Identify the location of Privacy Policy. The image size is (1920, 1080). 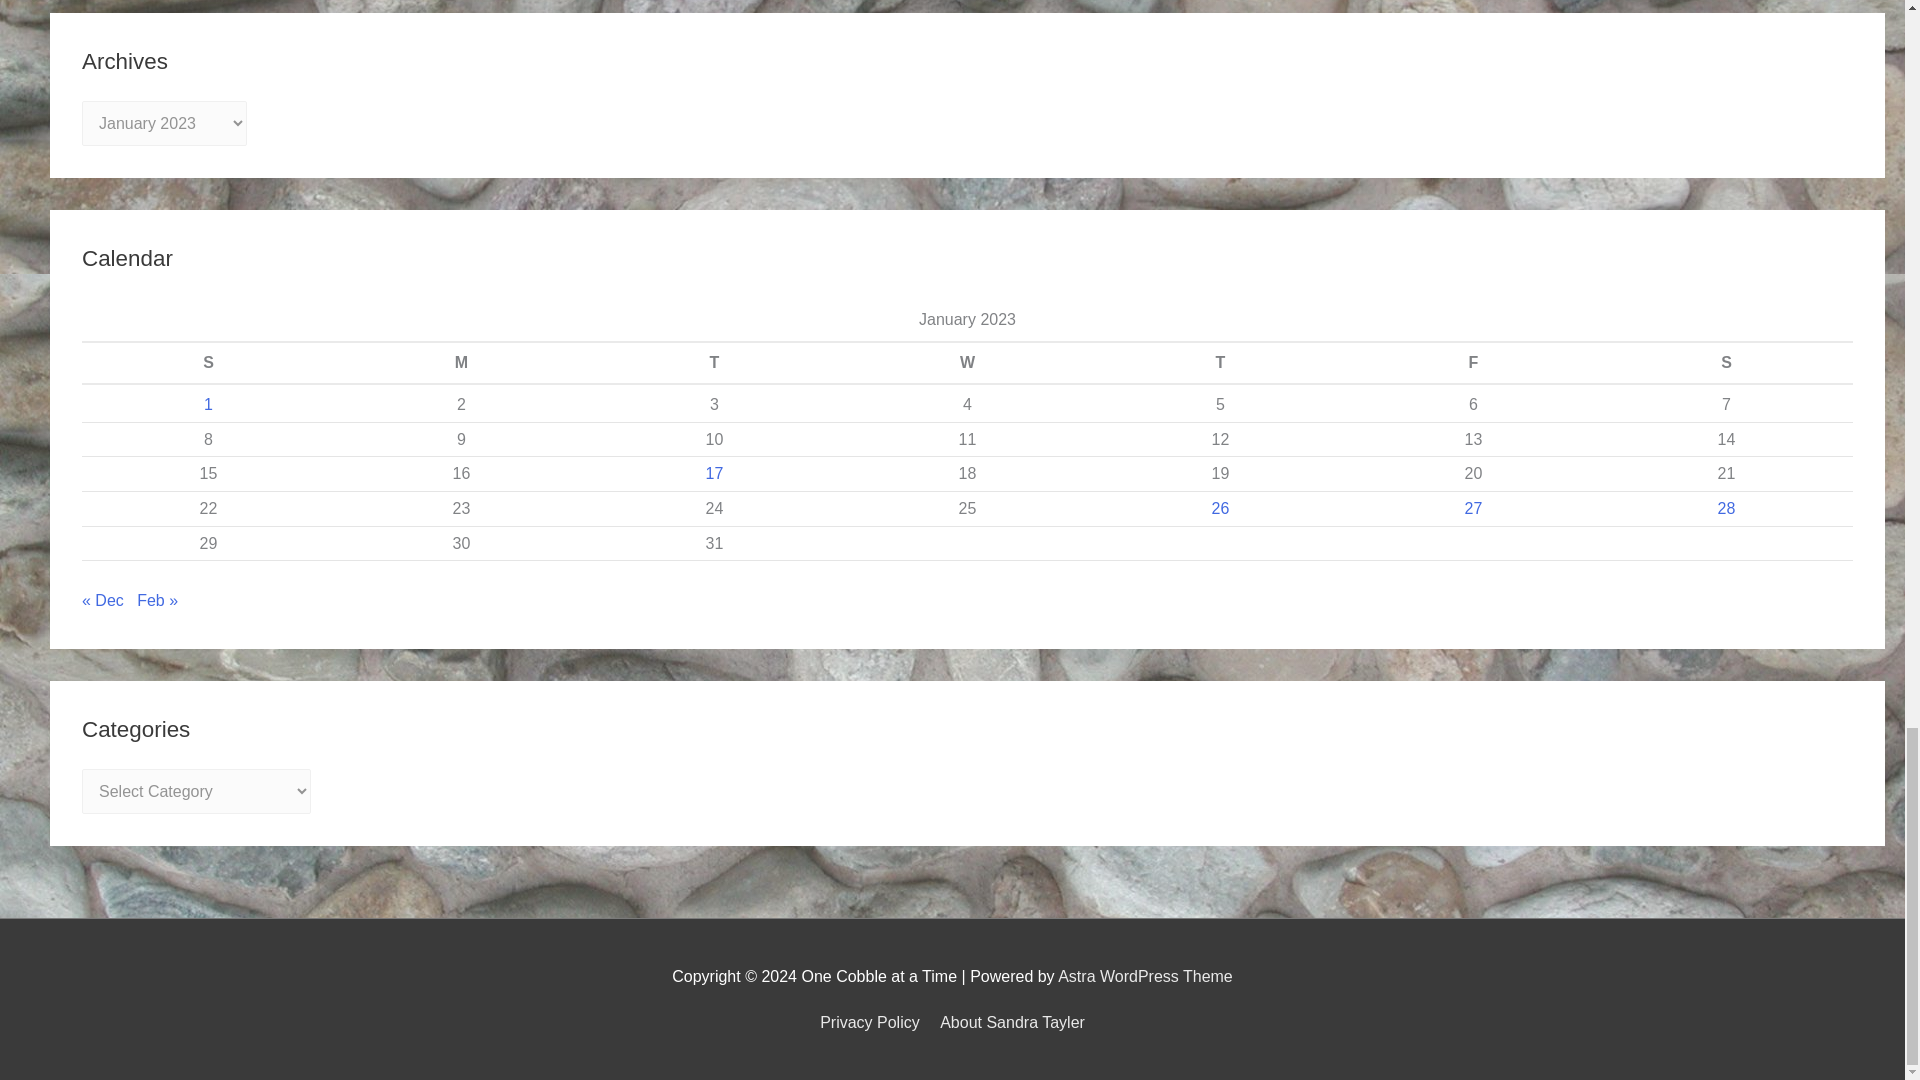
(873, 1022).